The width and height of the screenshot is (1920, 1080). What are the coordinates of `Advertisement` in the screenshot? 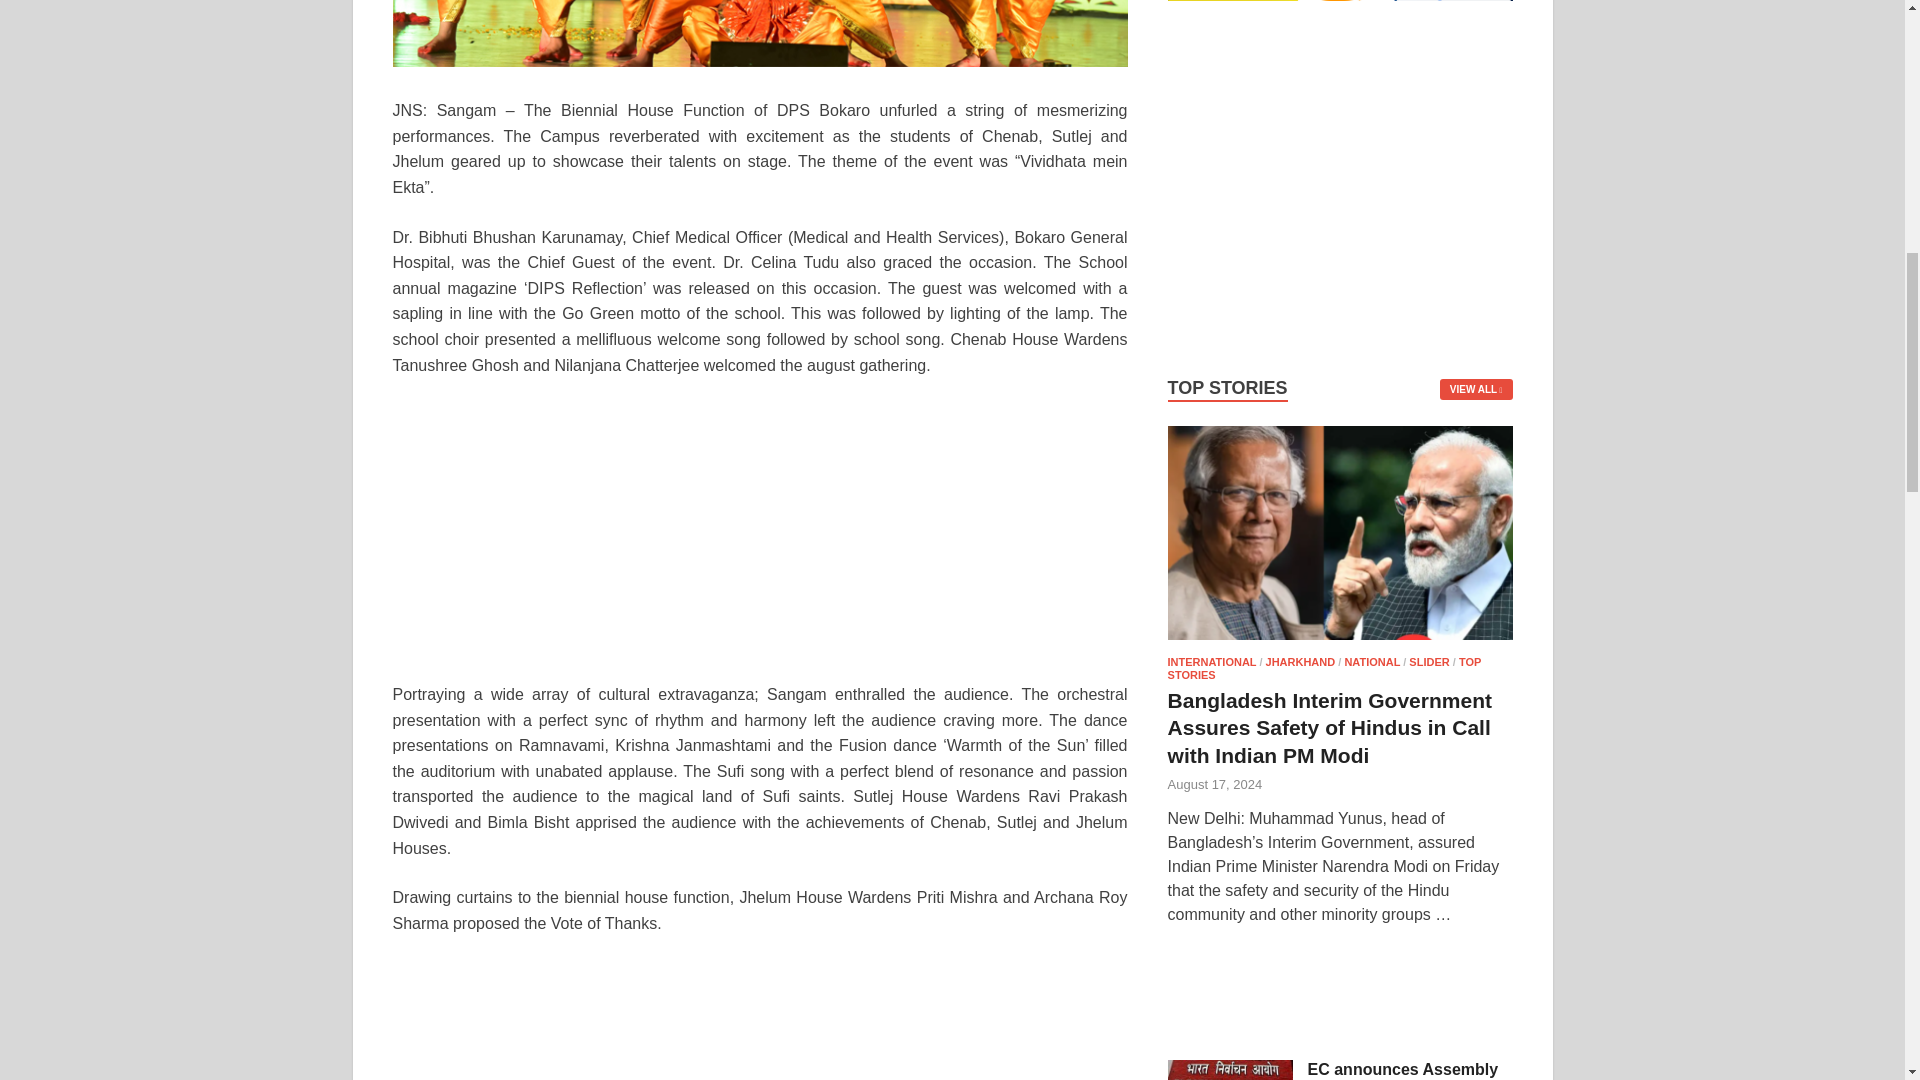 It's located at (1340, 1000).